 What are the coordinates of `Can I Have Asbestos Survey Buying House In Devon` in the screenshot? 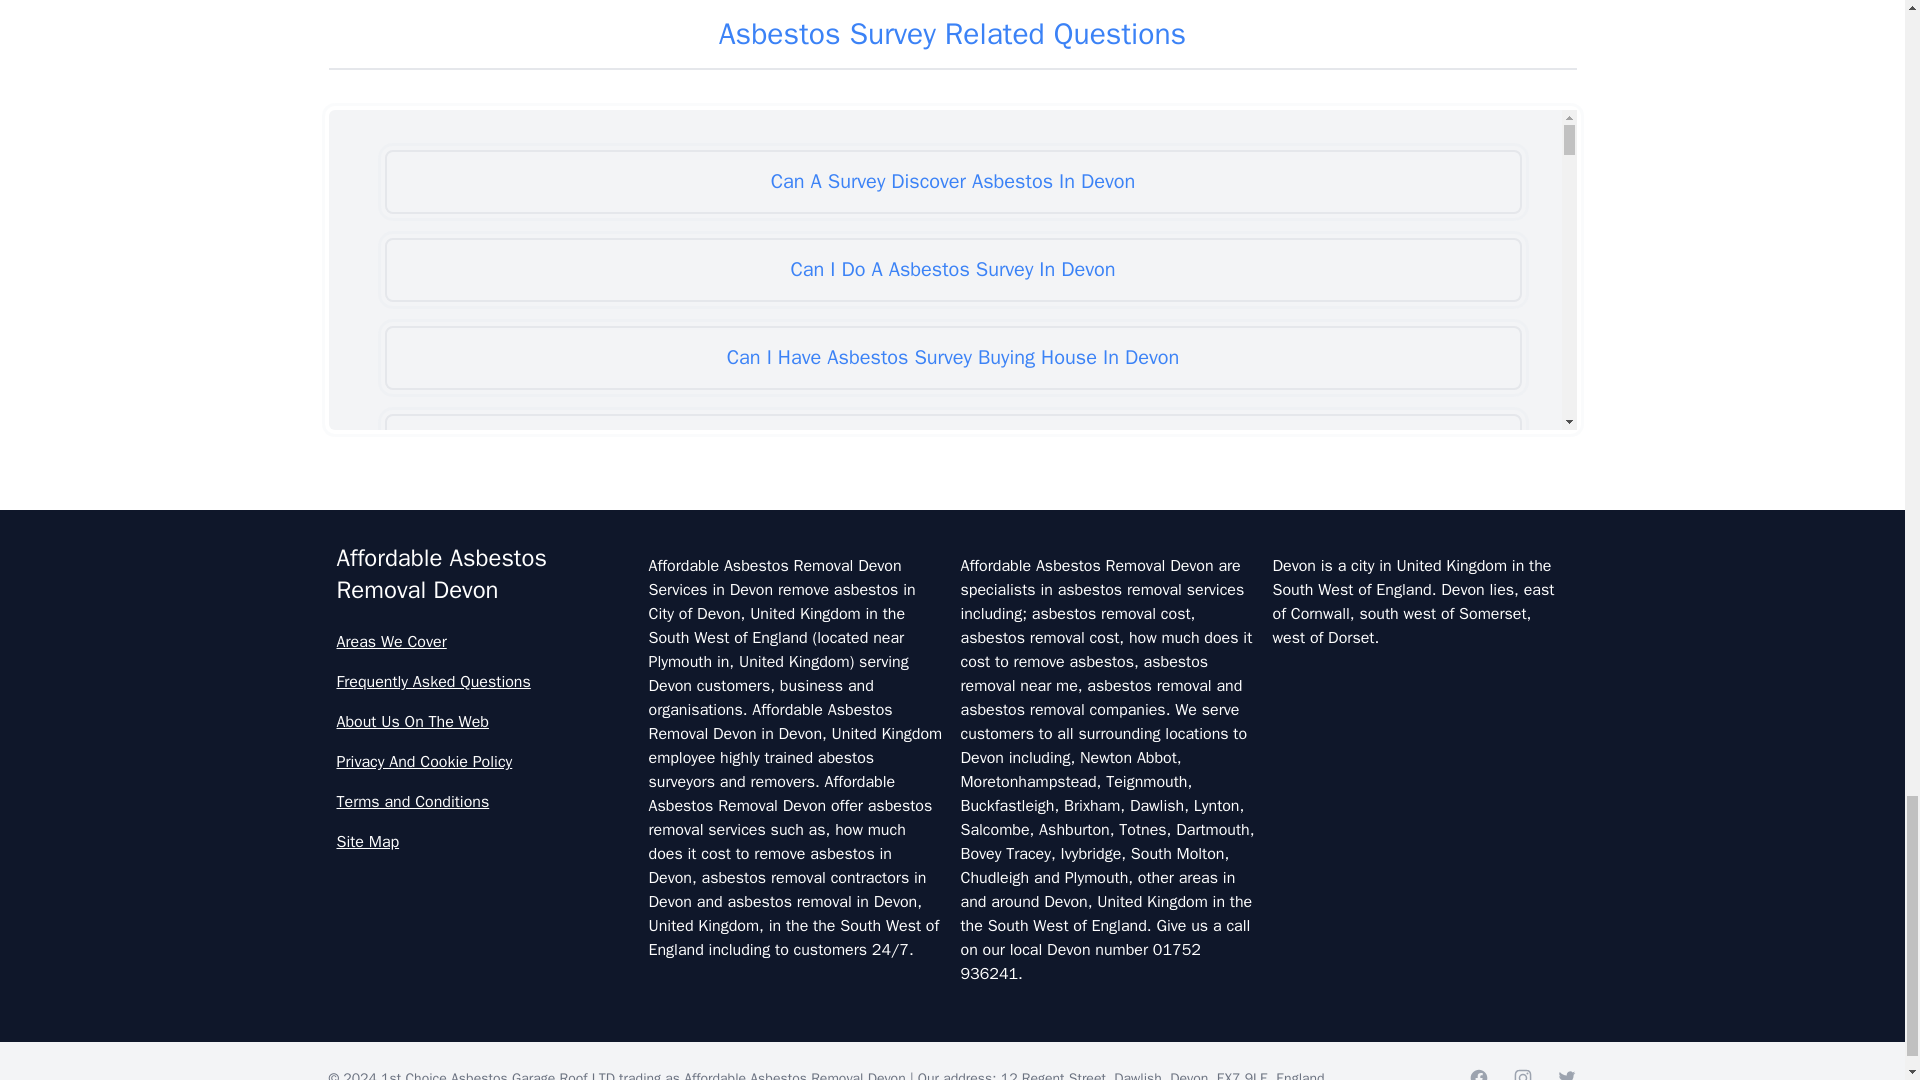 It's located at (952, 358).